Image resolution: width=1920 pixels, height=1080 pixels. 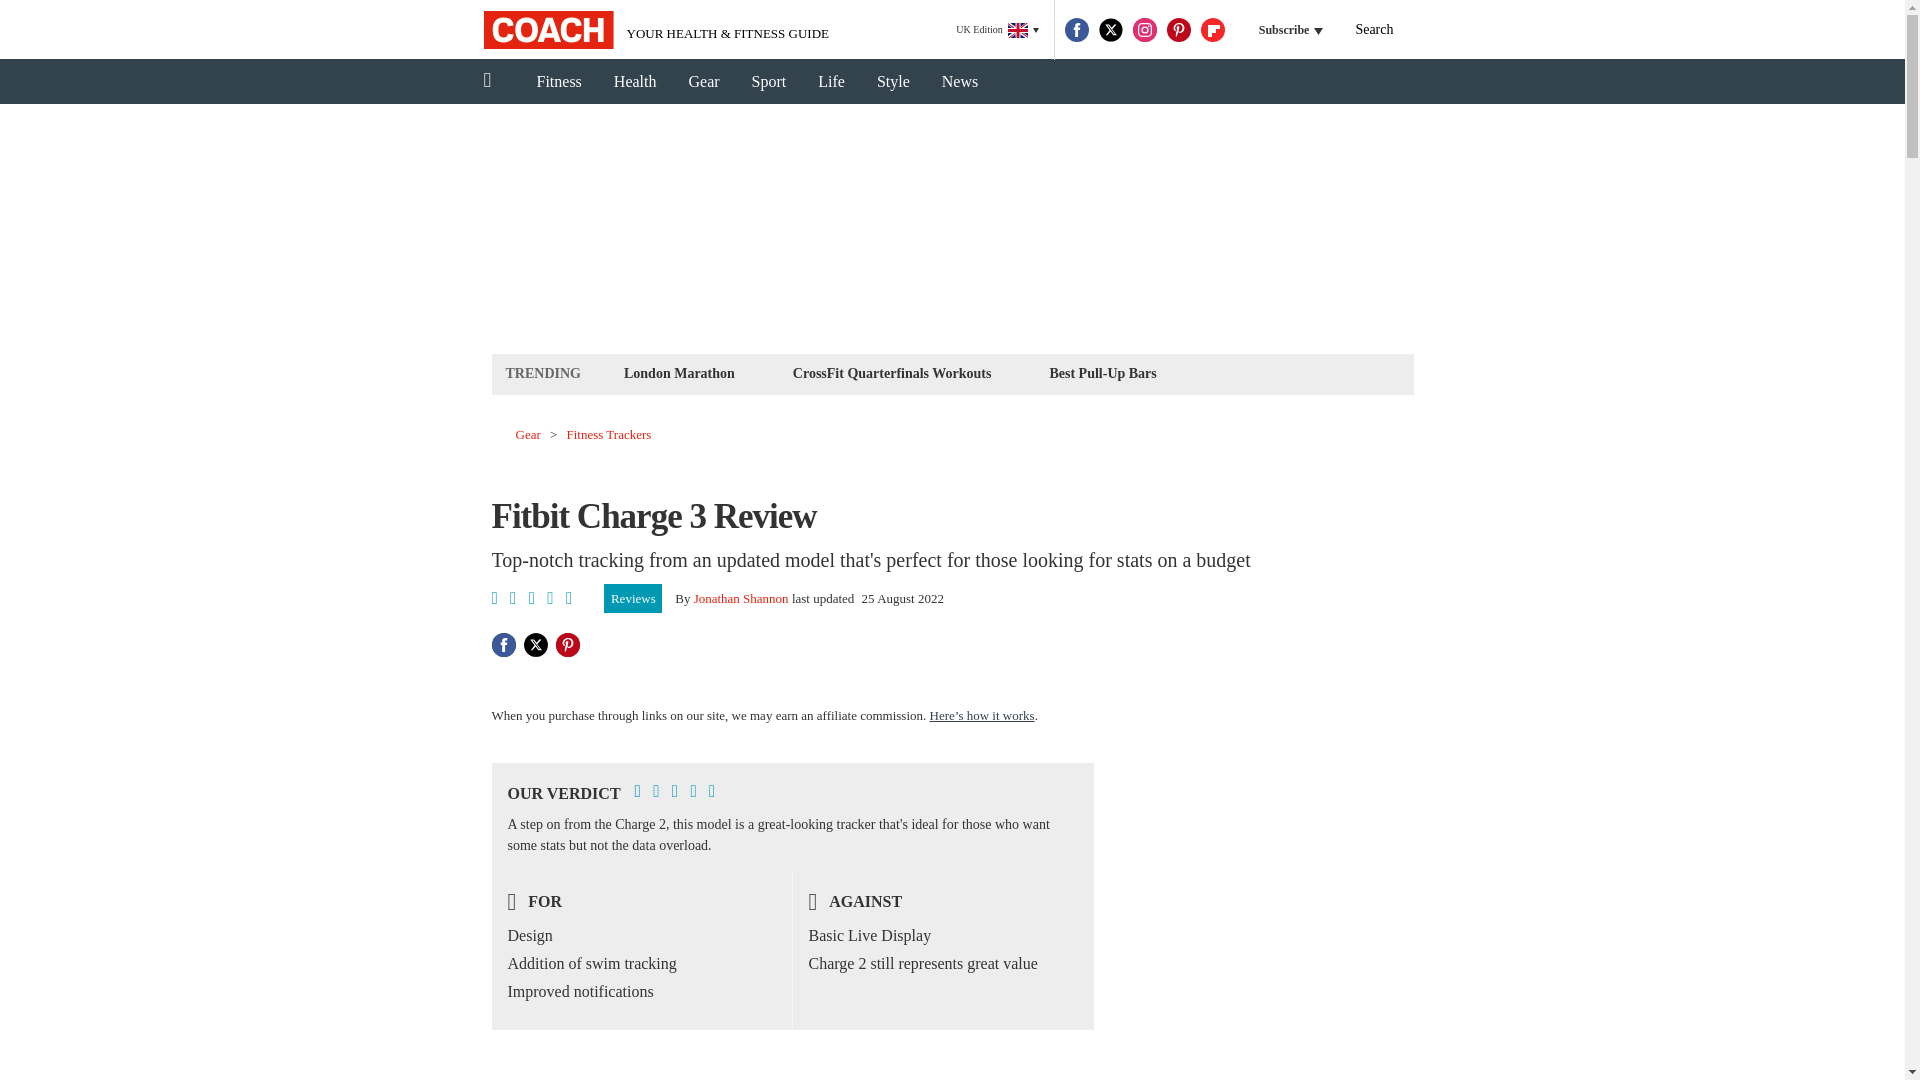 I want to click on Jonathan Shannon, so click(x=741, y=598).